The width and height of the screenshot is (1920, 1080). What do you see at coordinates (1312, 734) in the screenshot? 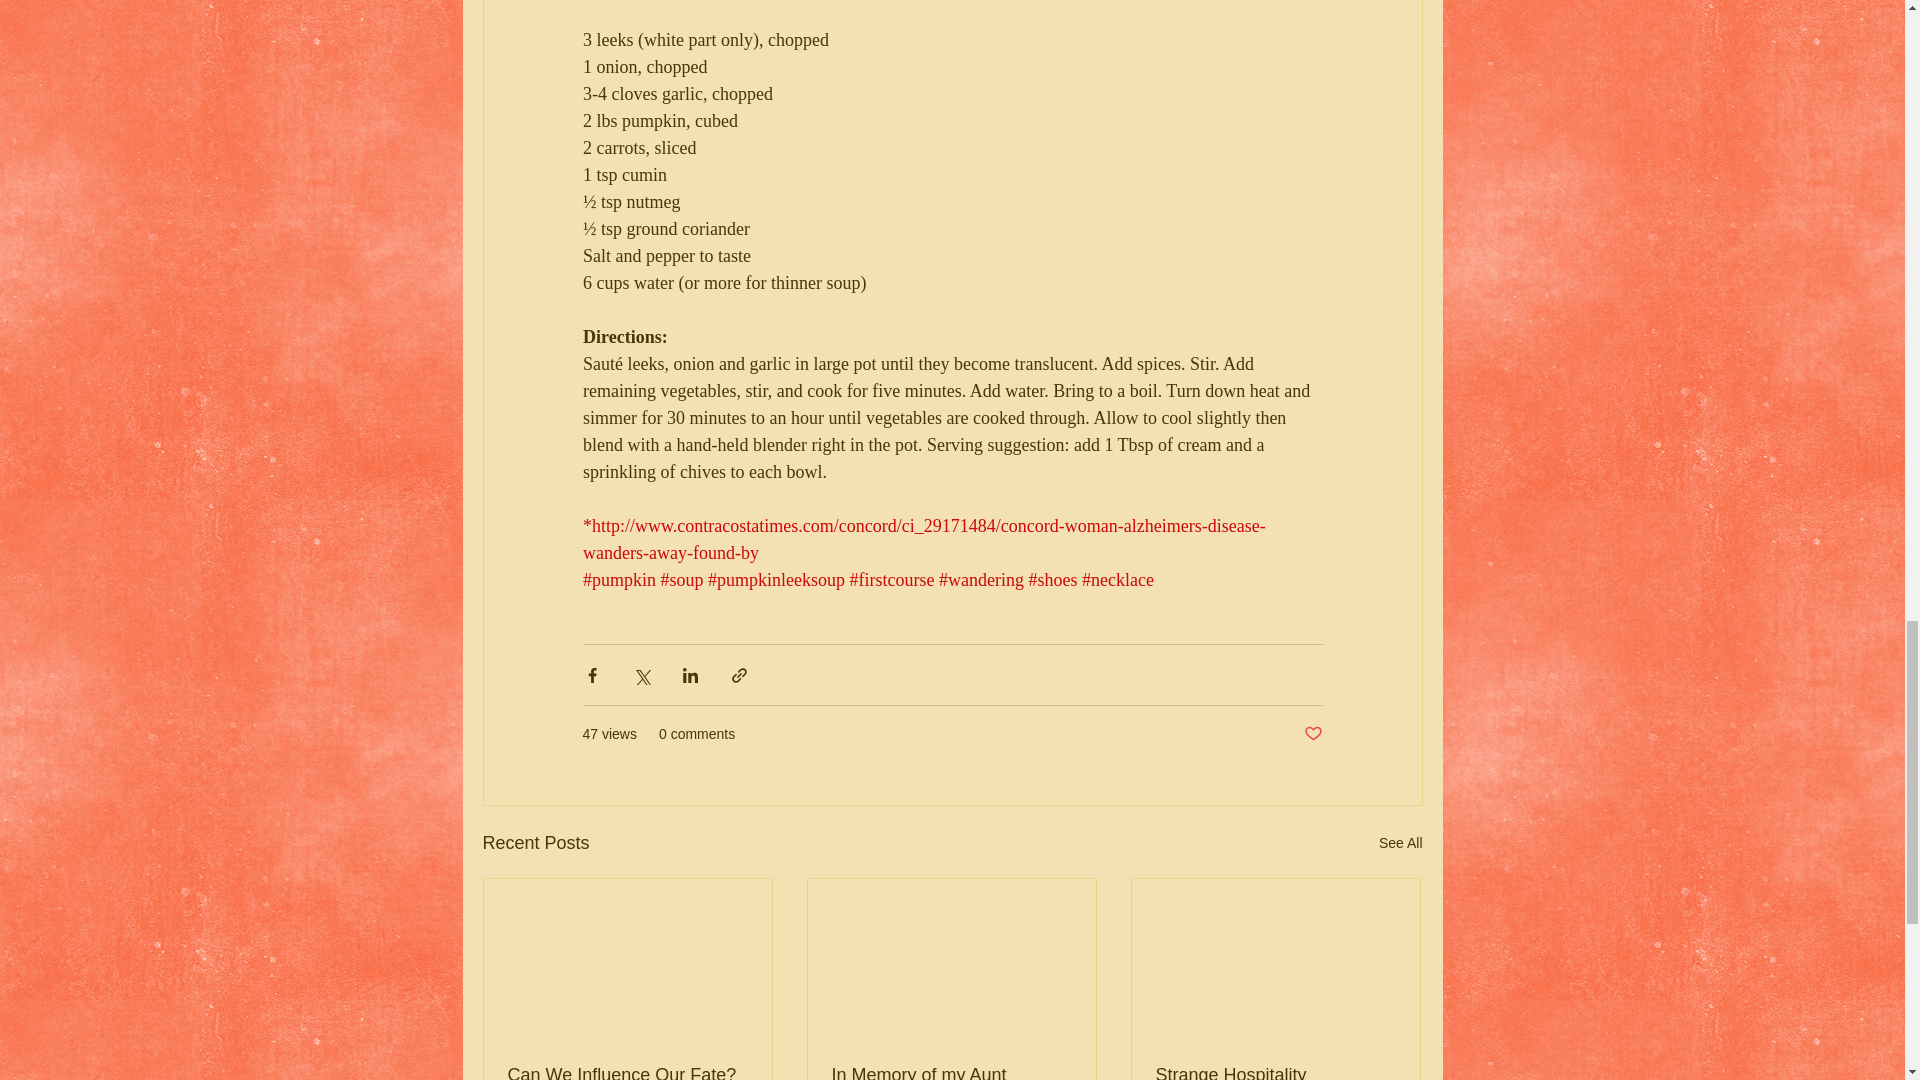
I see `Post not marked as liked` at bounding box center [1312, 734].